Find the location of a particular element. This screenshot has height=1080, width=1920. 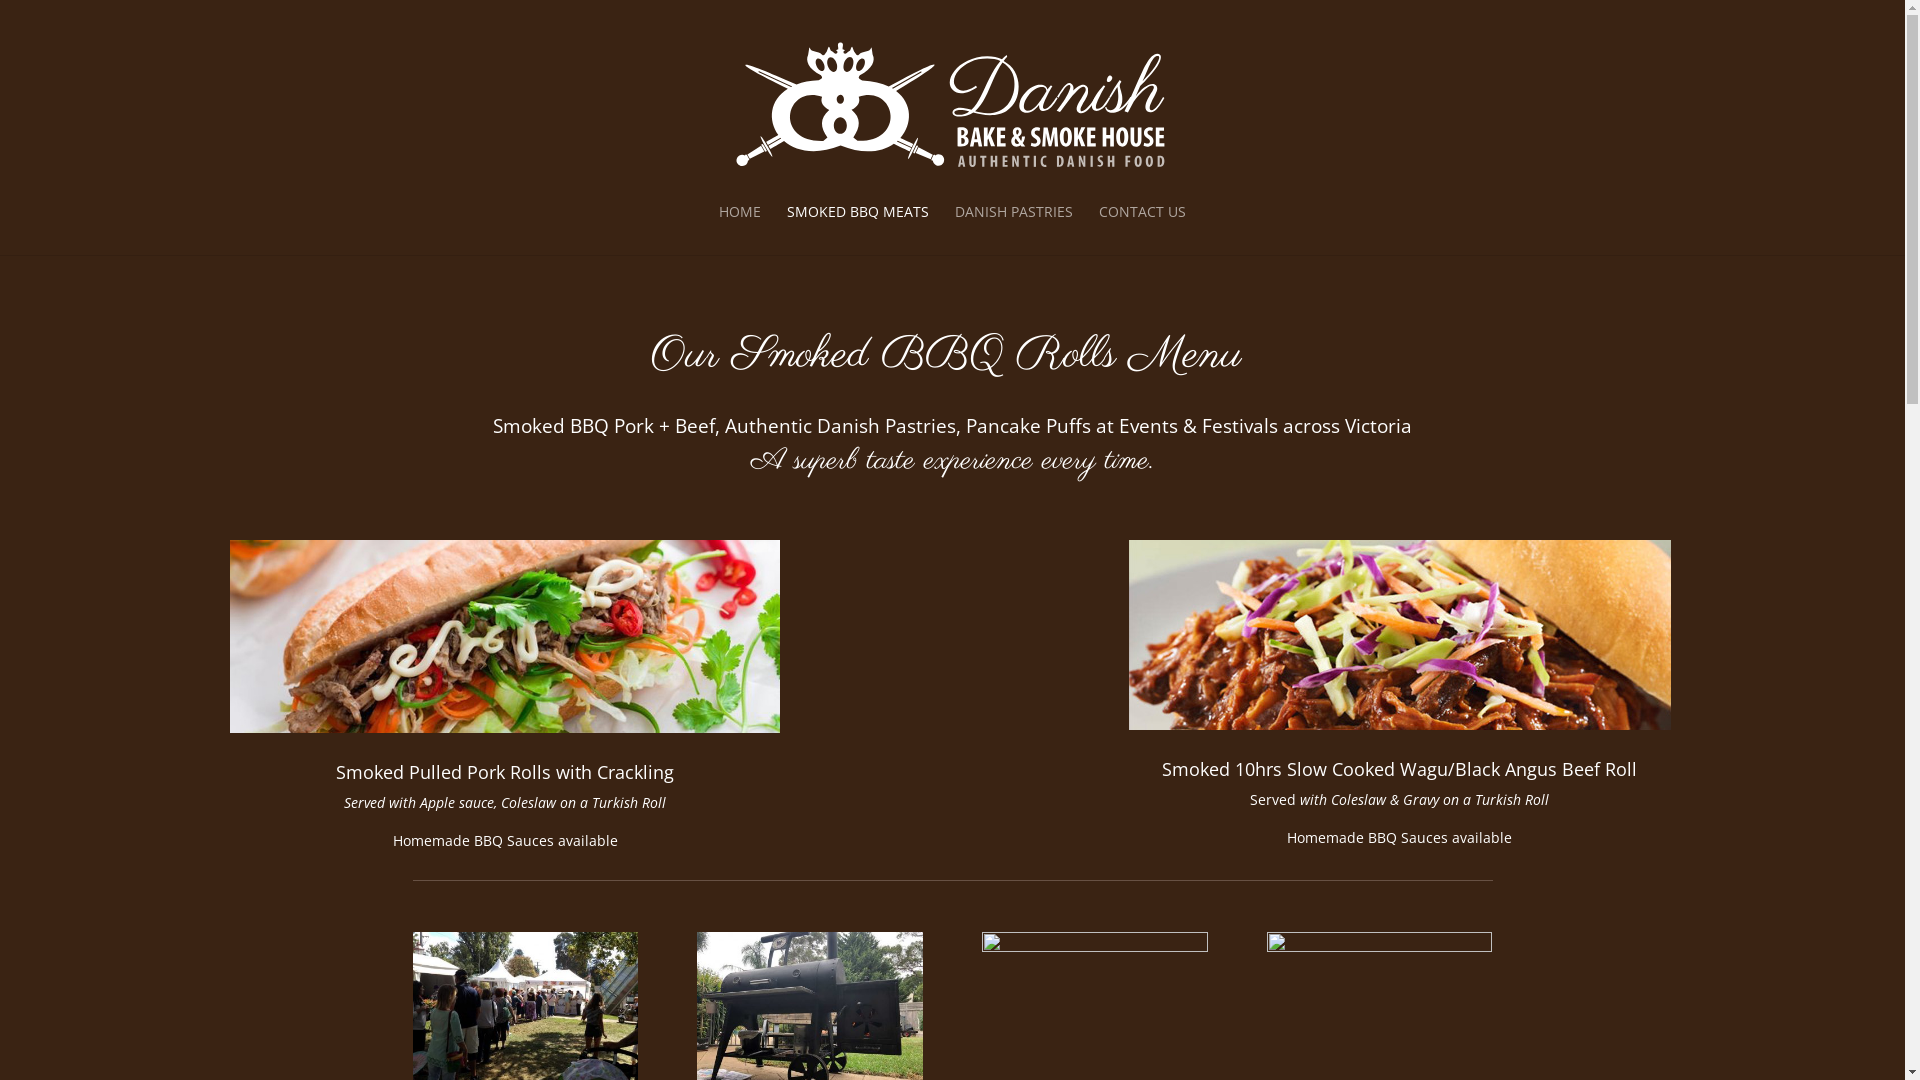

danish-bakehouse-victoria-IMG_2503 is located at coordinates (1094, 946).